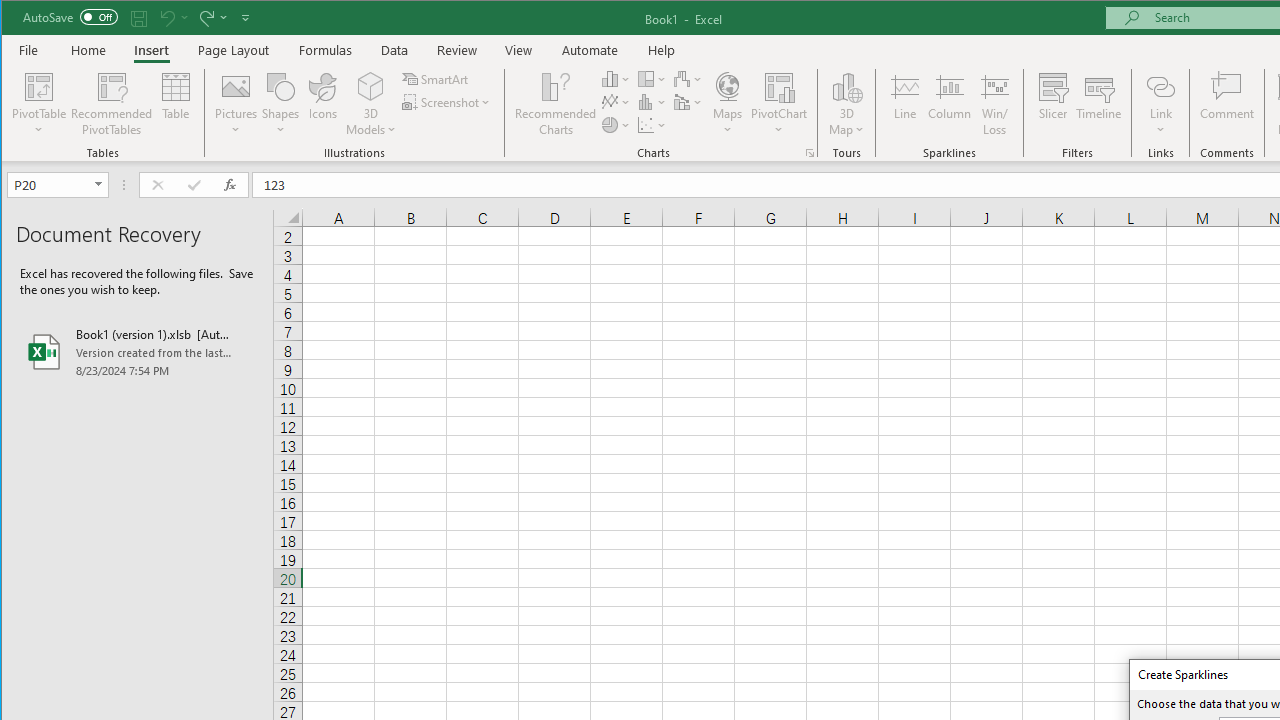  I want to click on Shapes, so click(280, 104).